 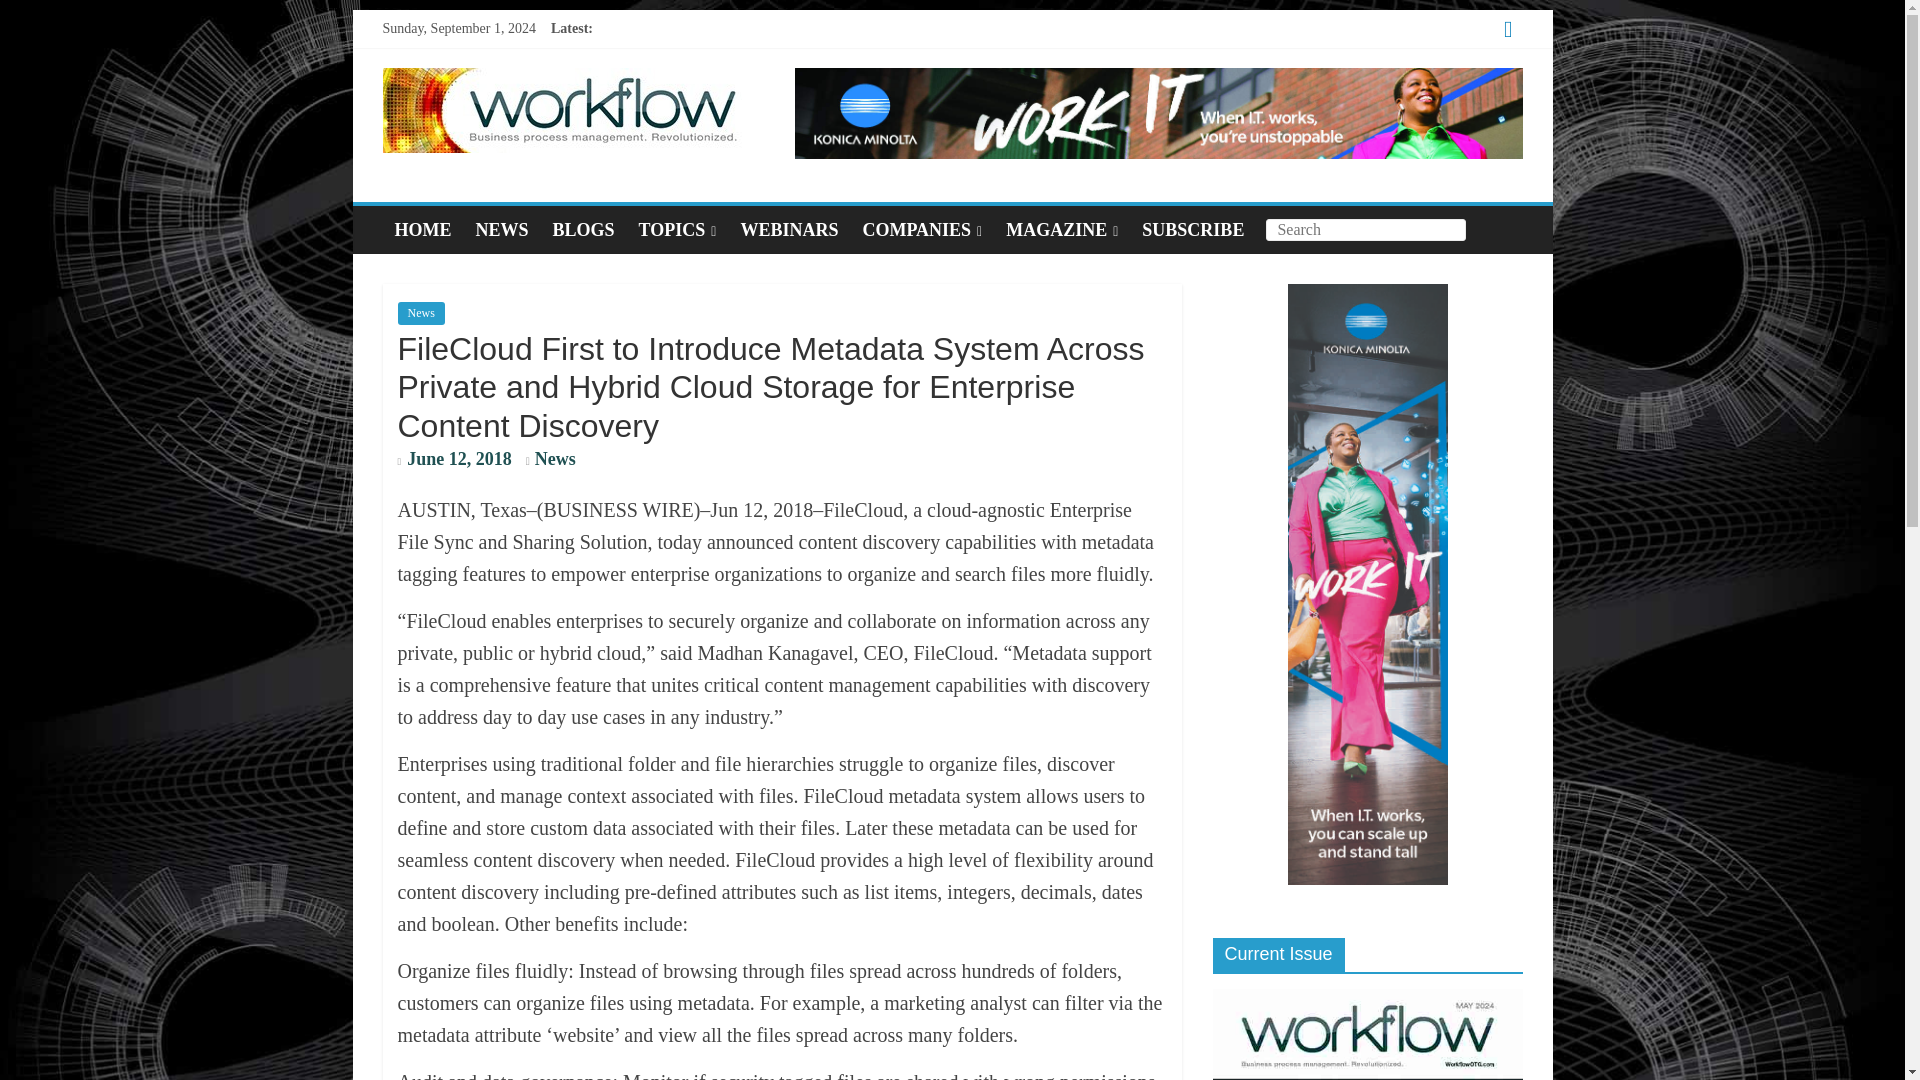 What do you see at coordinates (584, 230) in the screenshot?
I see `BLOGS` at bounding box center [584, 230].